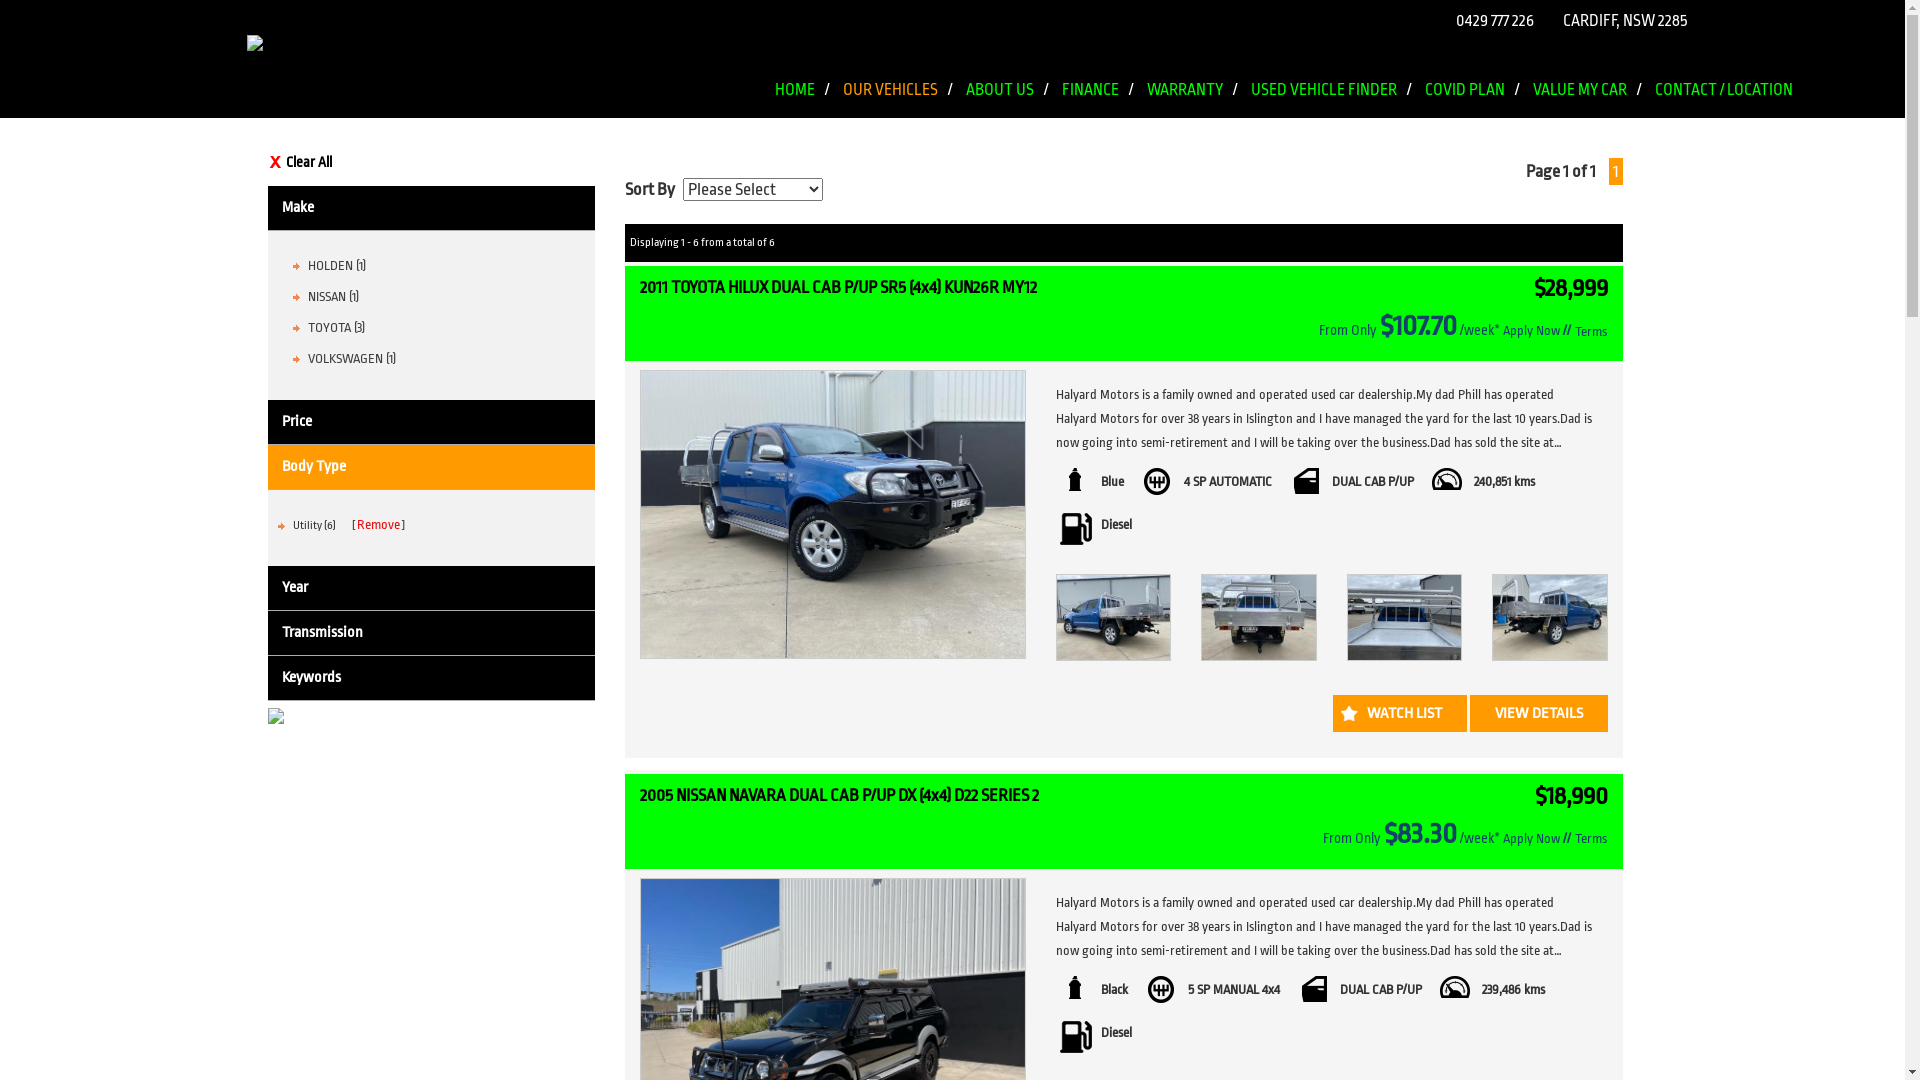 The width and height of the screenshot is (1920, 1080). What do you see at coordinates (801, 72) in the screenshot?
I see `HOME` at bounding box center [801, 72].